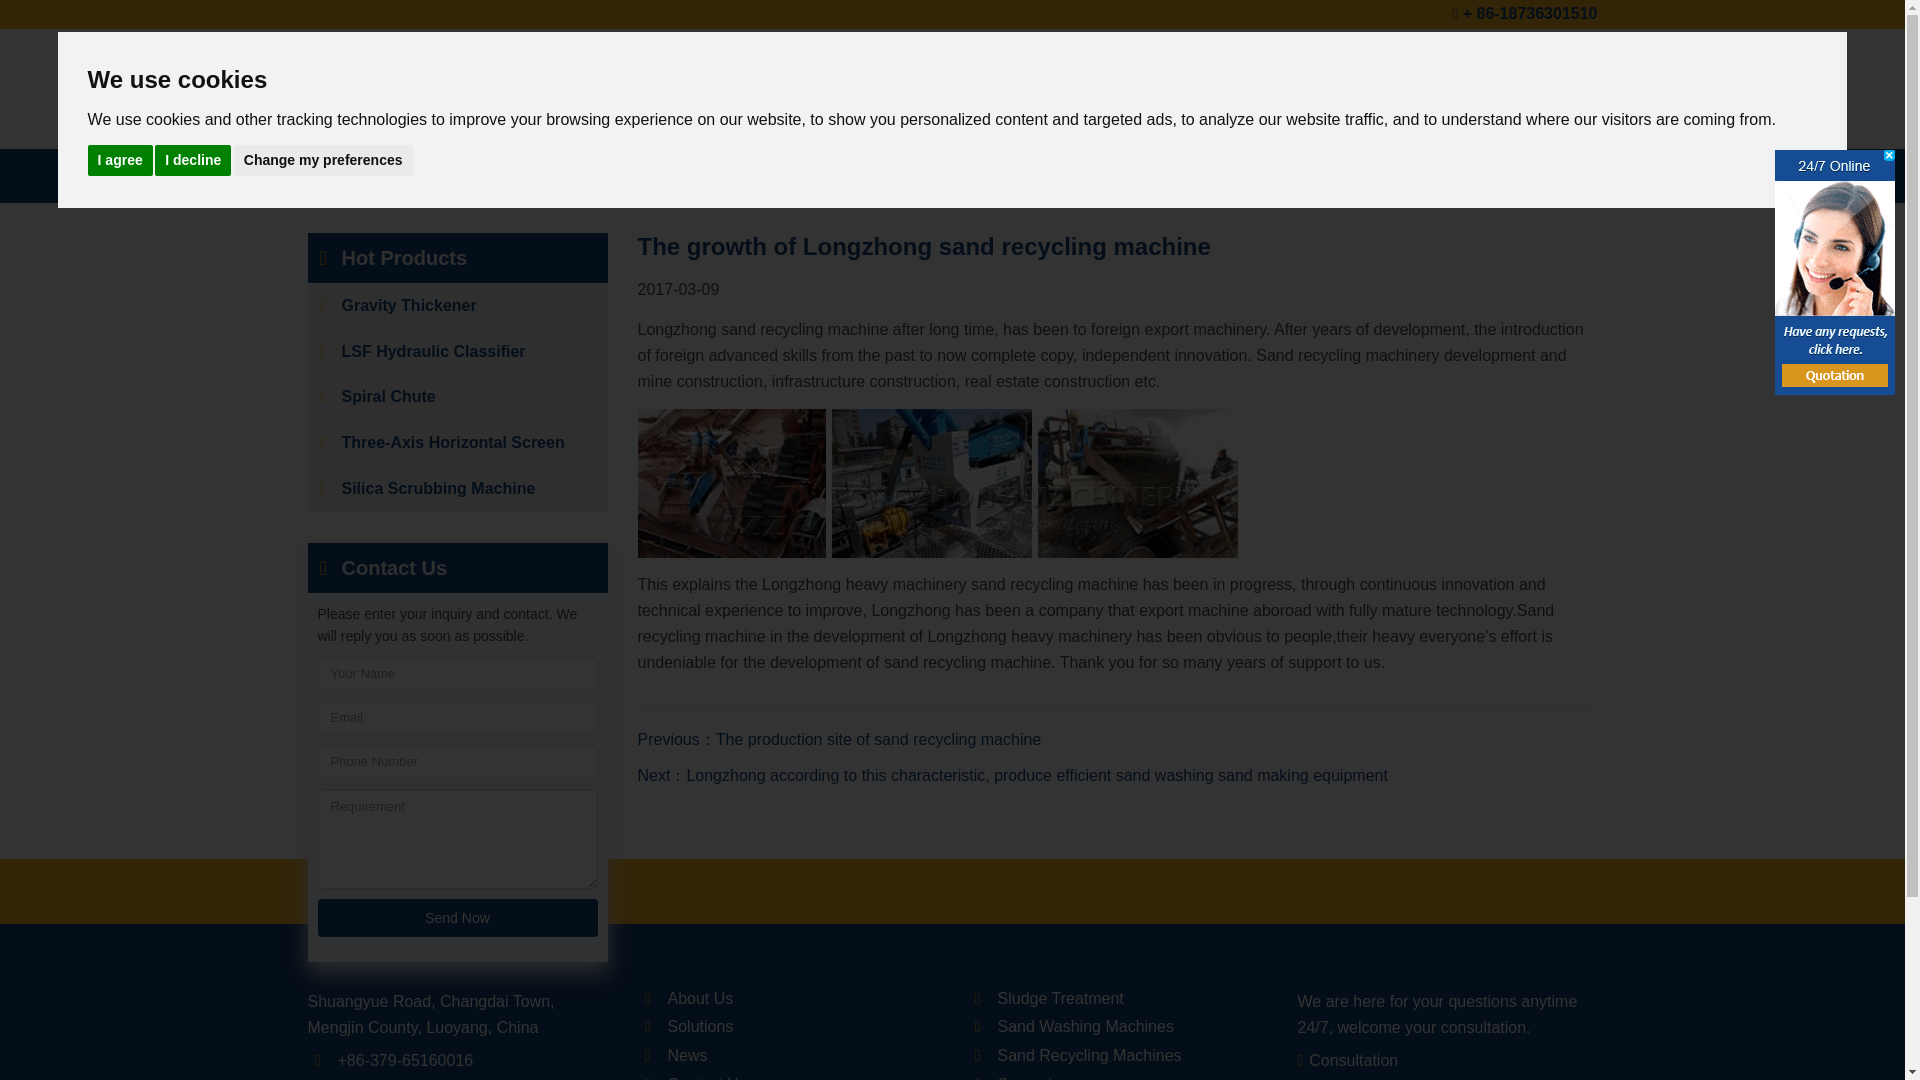  Describe the element at coordinates (1327, 104) in the screenshot. I see `Search` at that location.